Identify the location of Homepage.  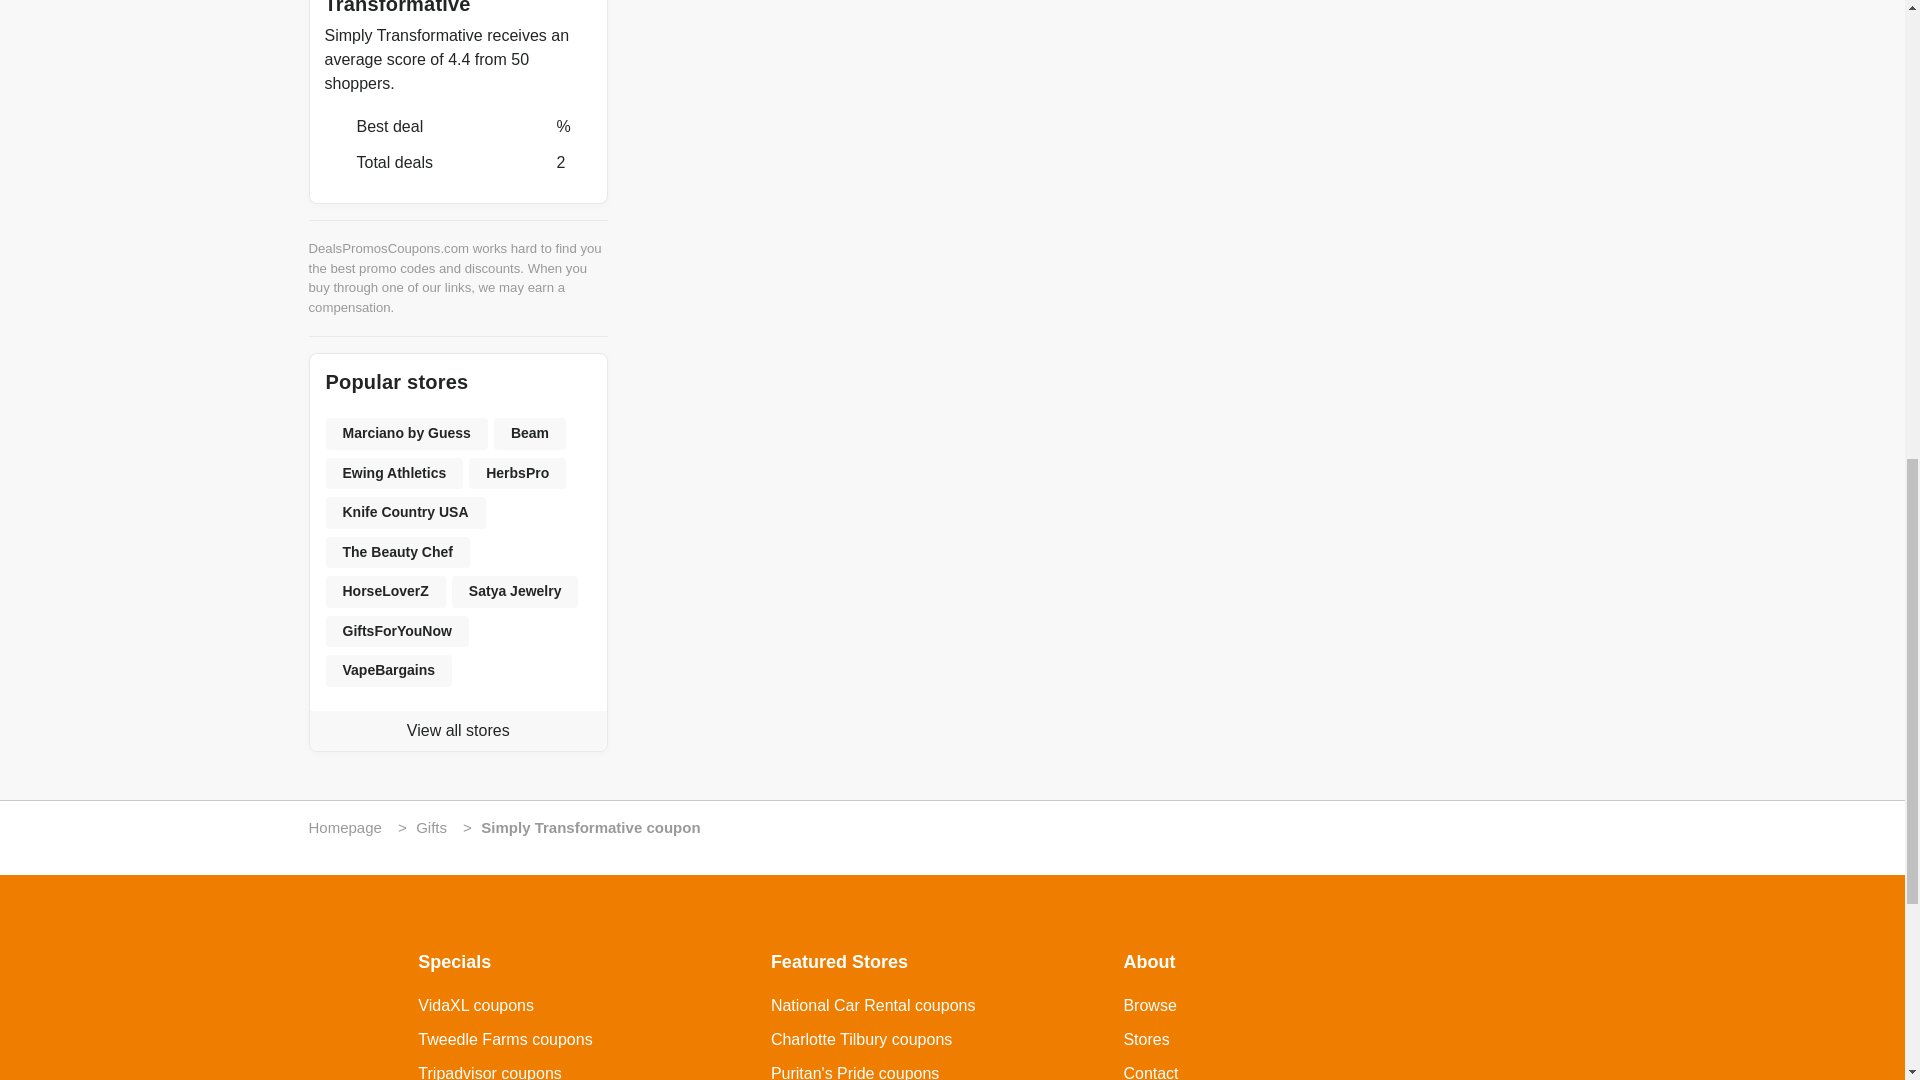
(344, 826).